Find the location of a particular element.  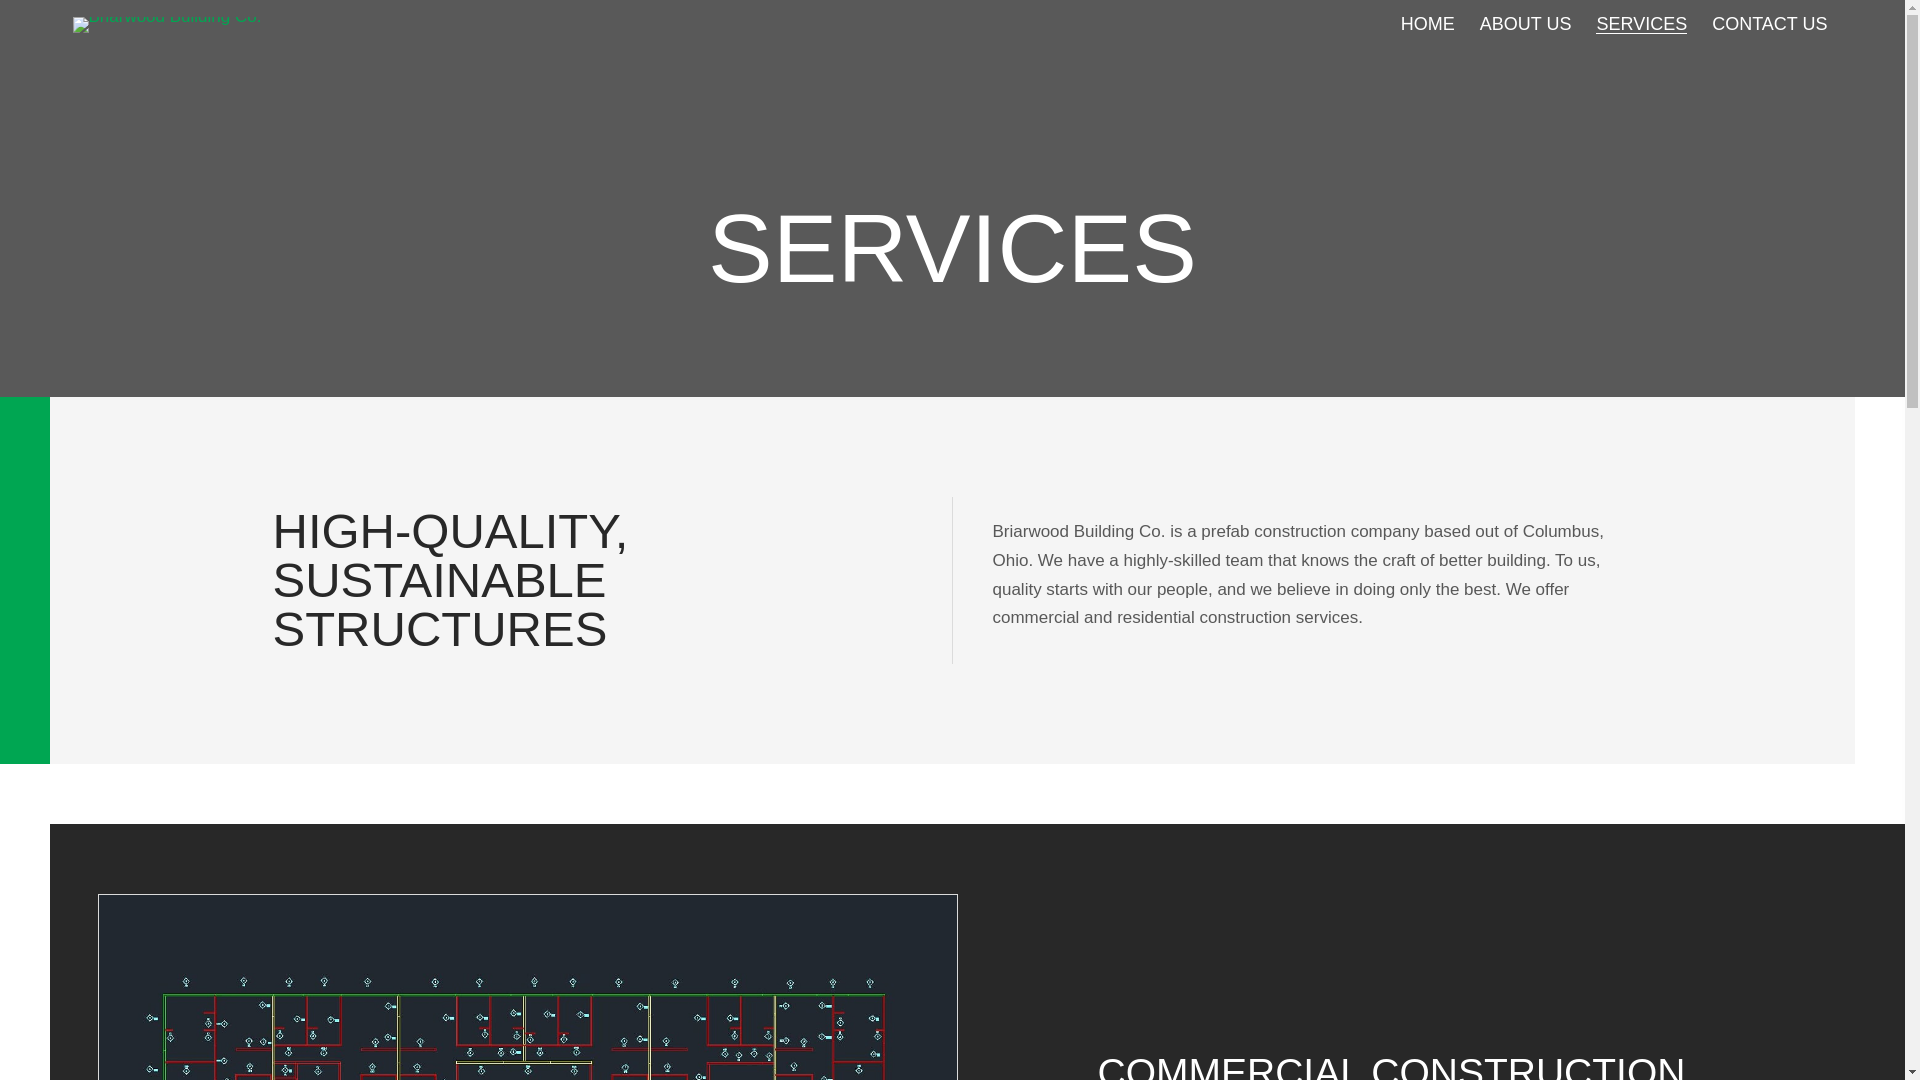

ABOUT US is located at coordinates (1526, 24).